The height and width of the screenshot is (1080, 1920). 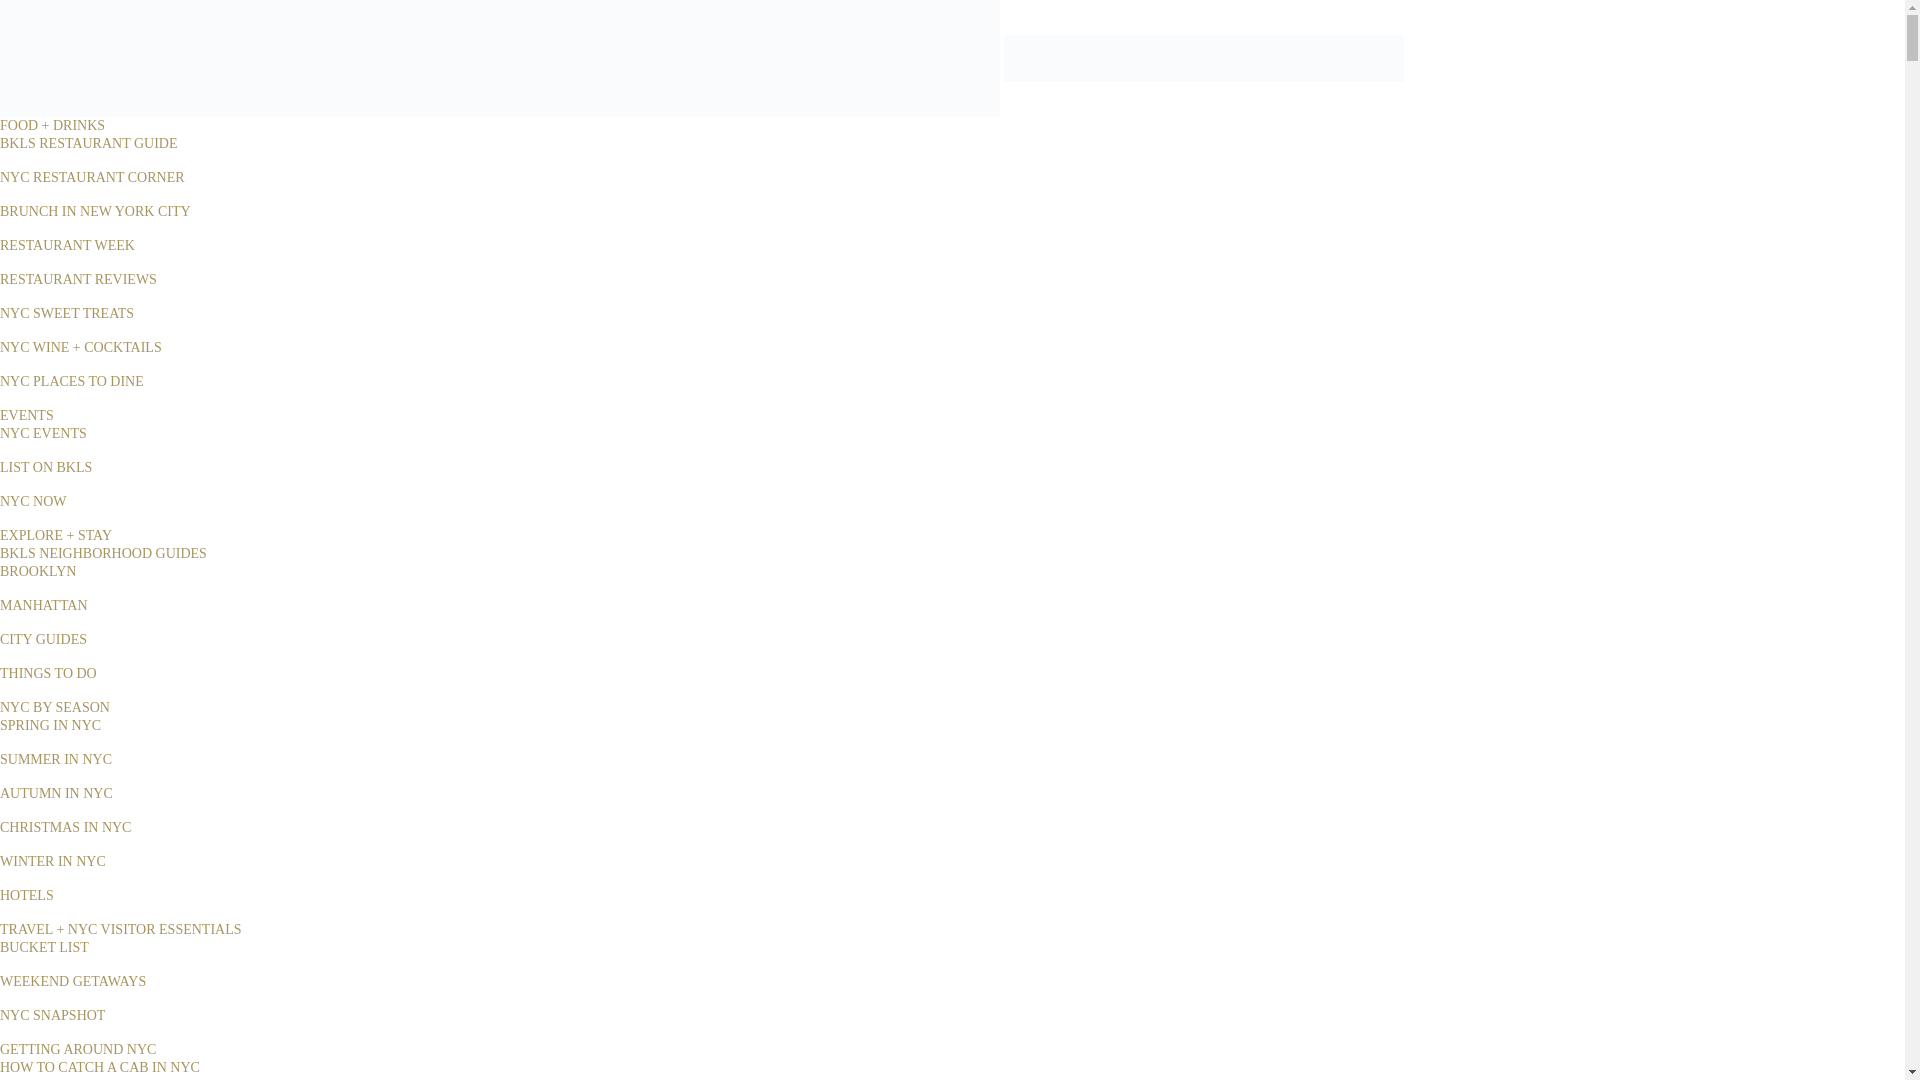 What do you see at coordinates (56, 758) in the screenshot?
I see `SUMMER IN NYC` at bounding box center [56, 758].